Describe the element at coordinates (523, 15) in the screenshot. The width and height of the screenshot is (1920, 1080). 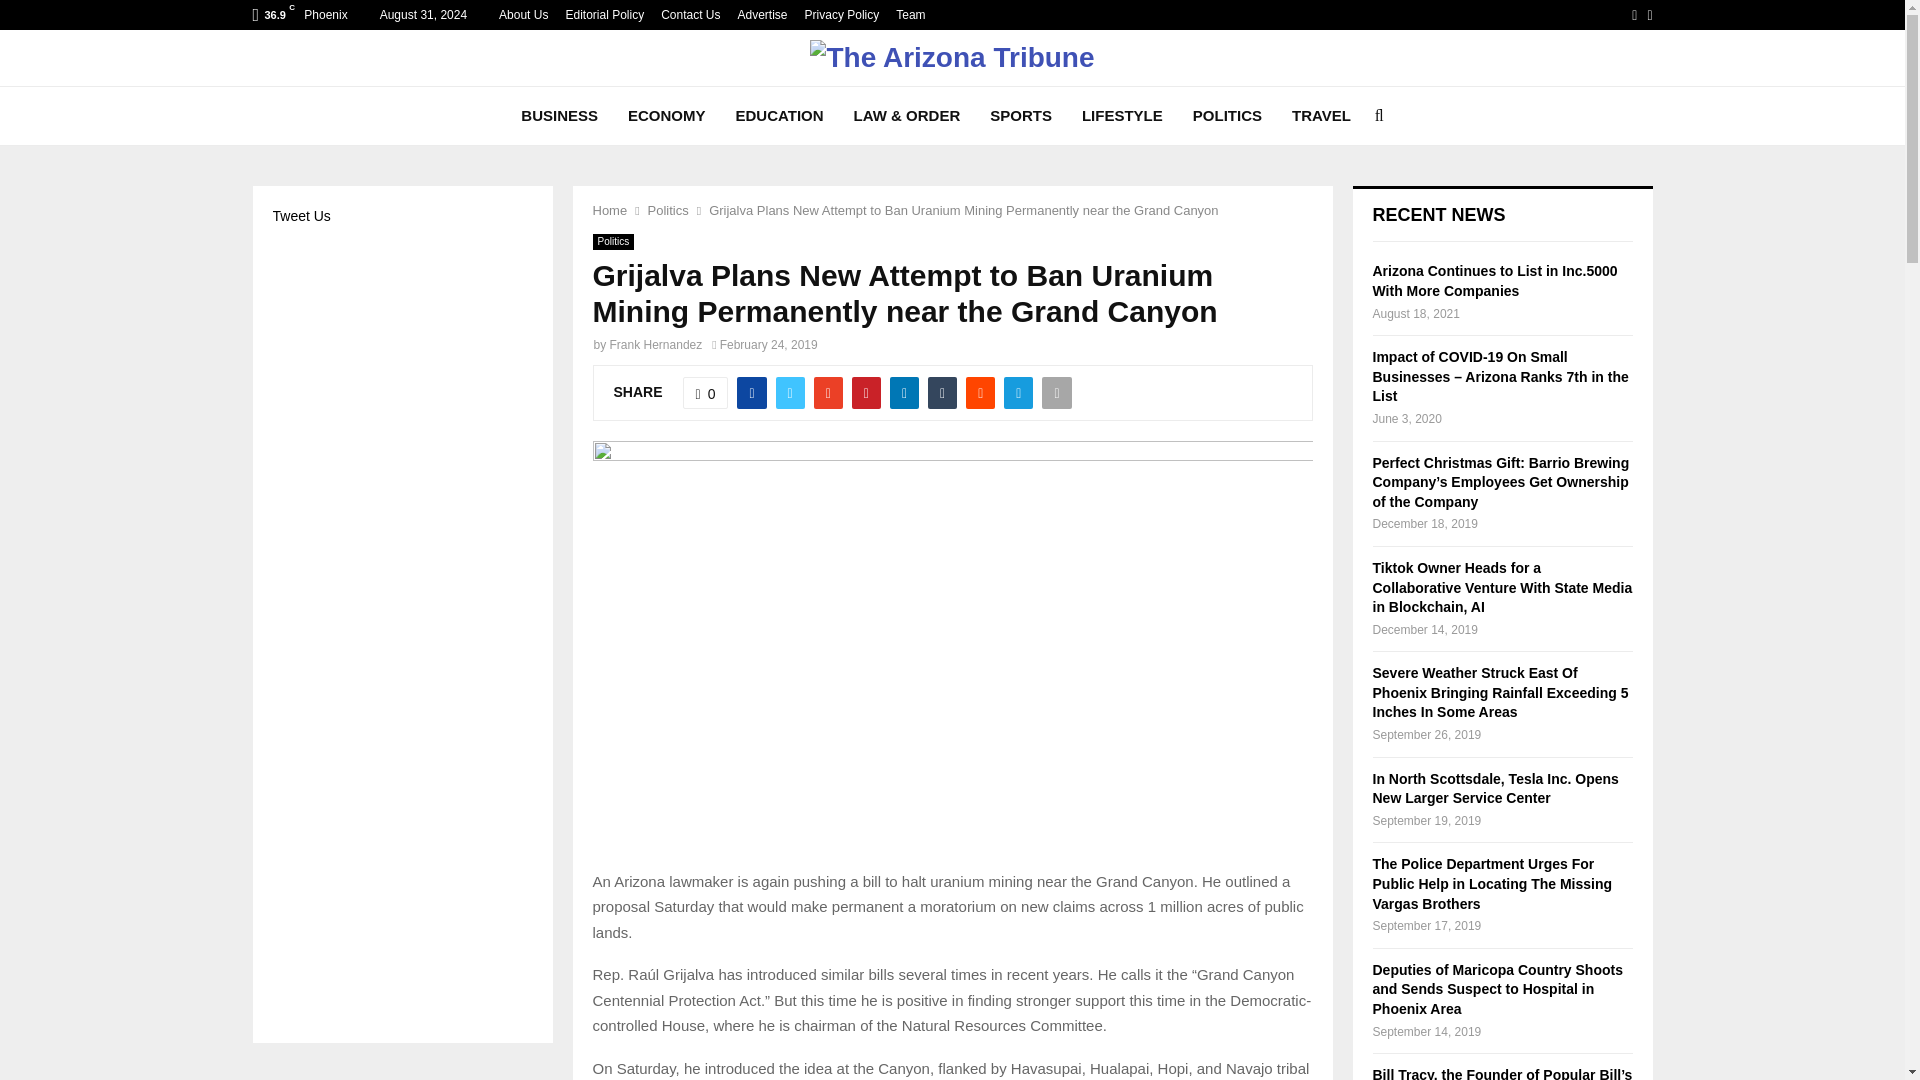
I see `About Us` at that location.